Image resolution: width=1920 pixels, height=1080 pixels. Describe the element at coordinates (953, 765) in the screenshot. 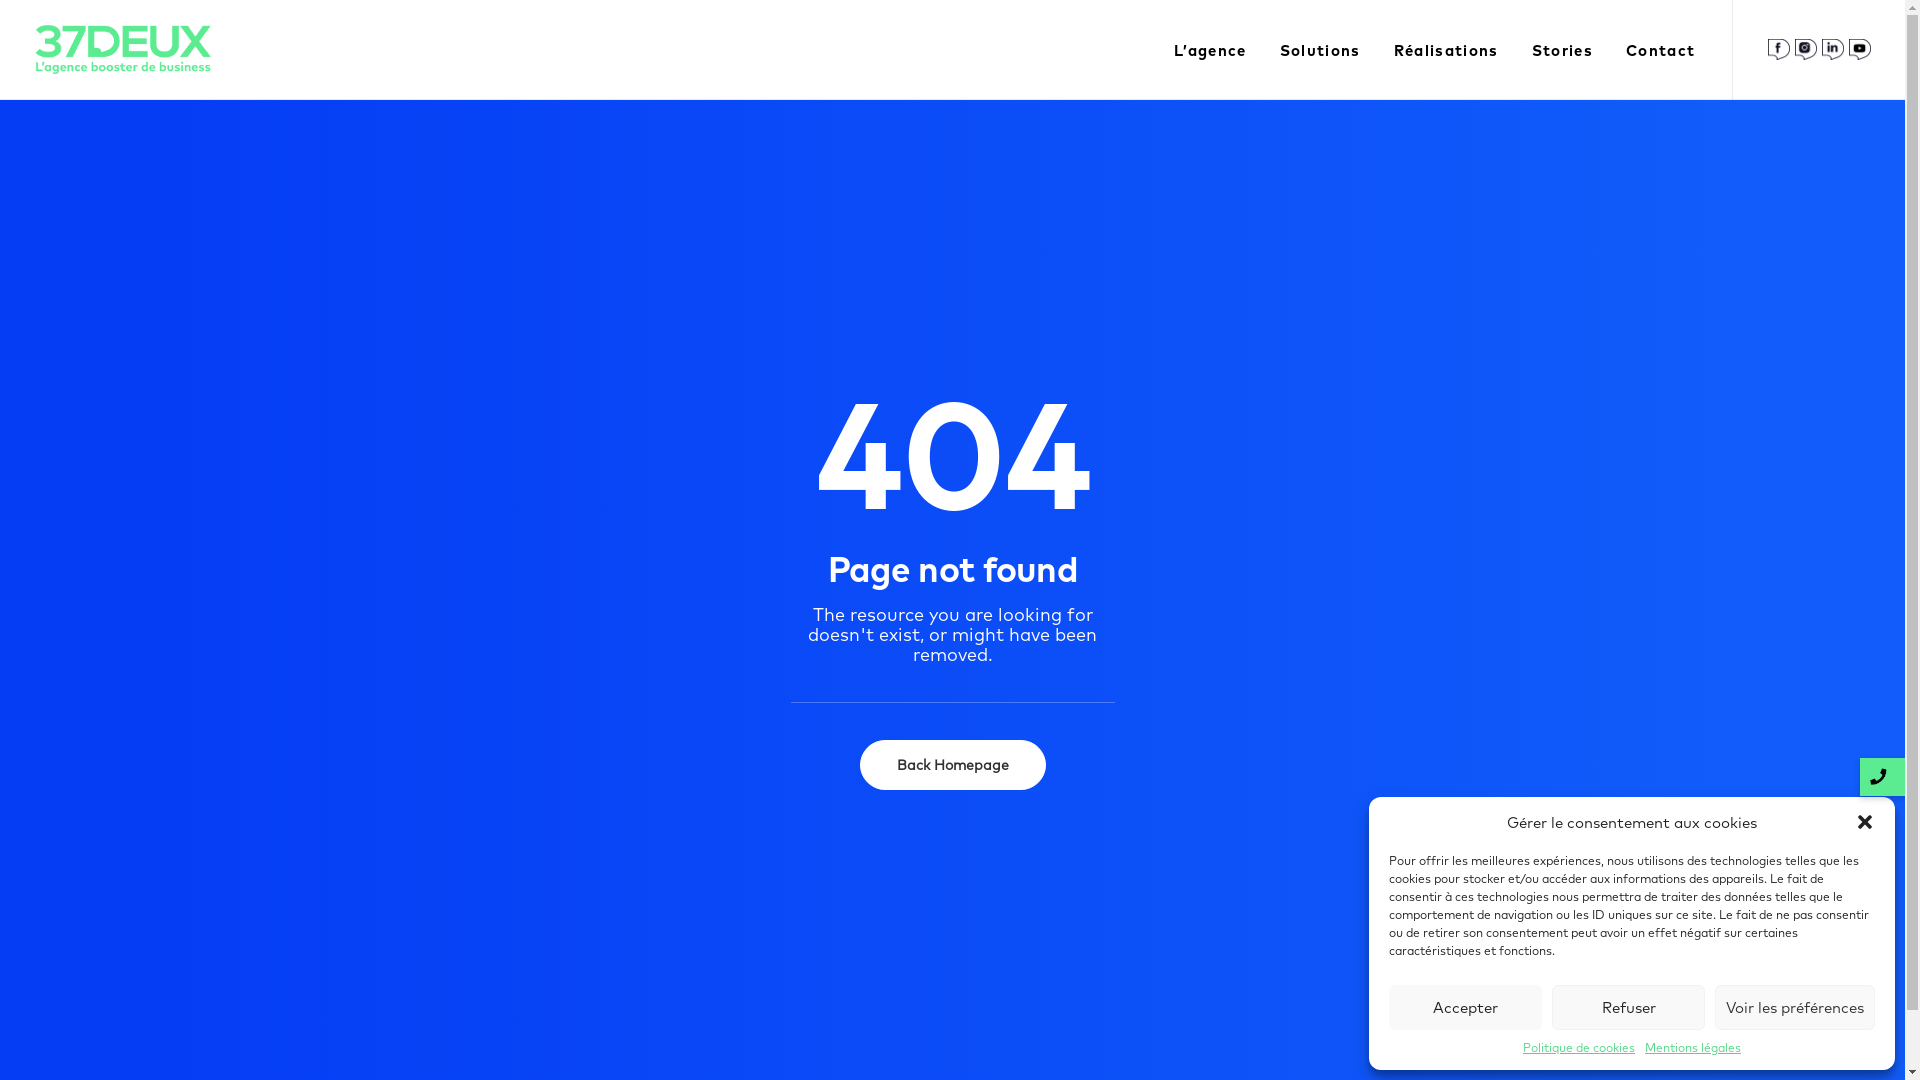

I see `Back Homepage` at that location.